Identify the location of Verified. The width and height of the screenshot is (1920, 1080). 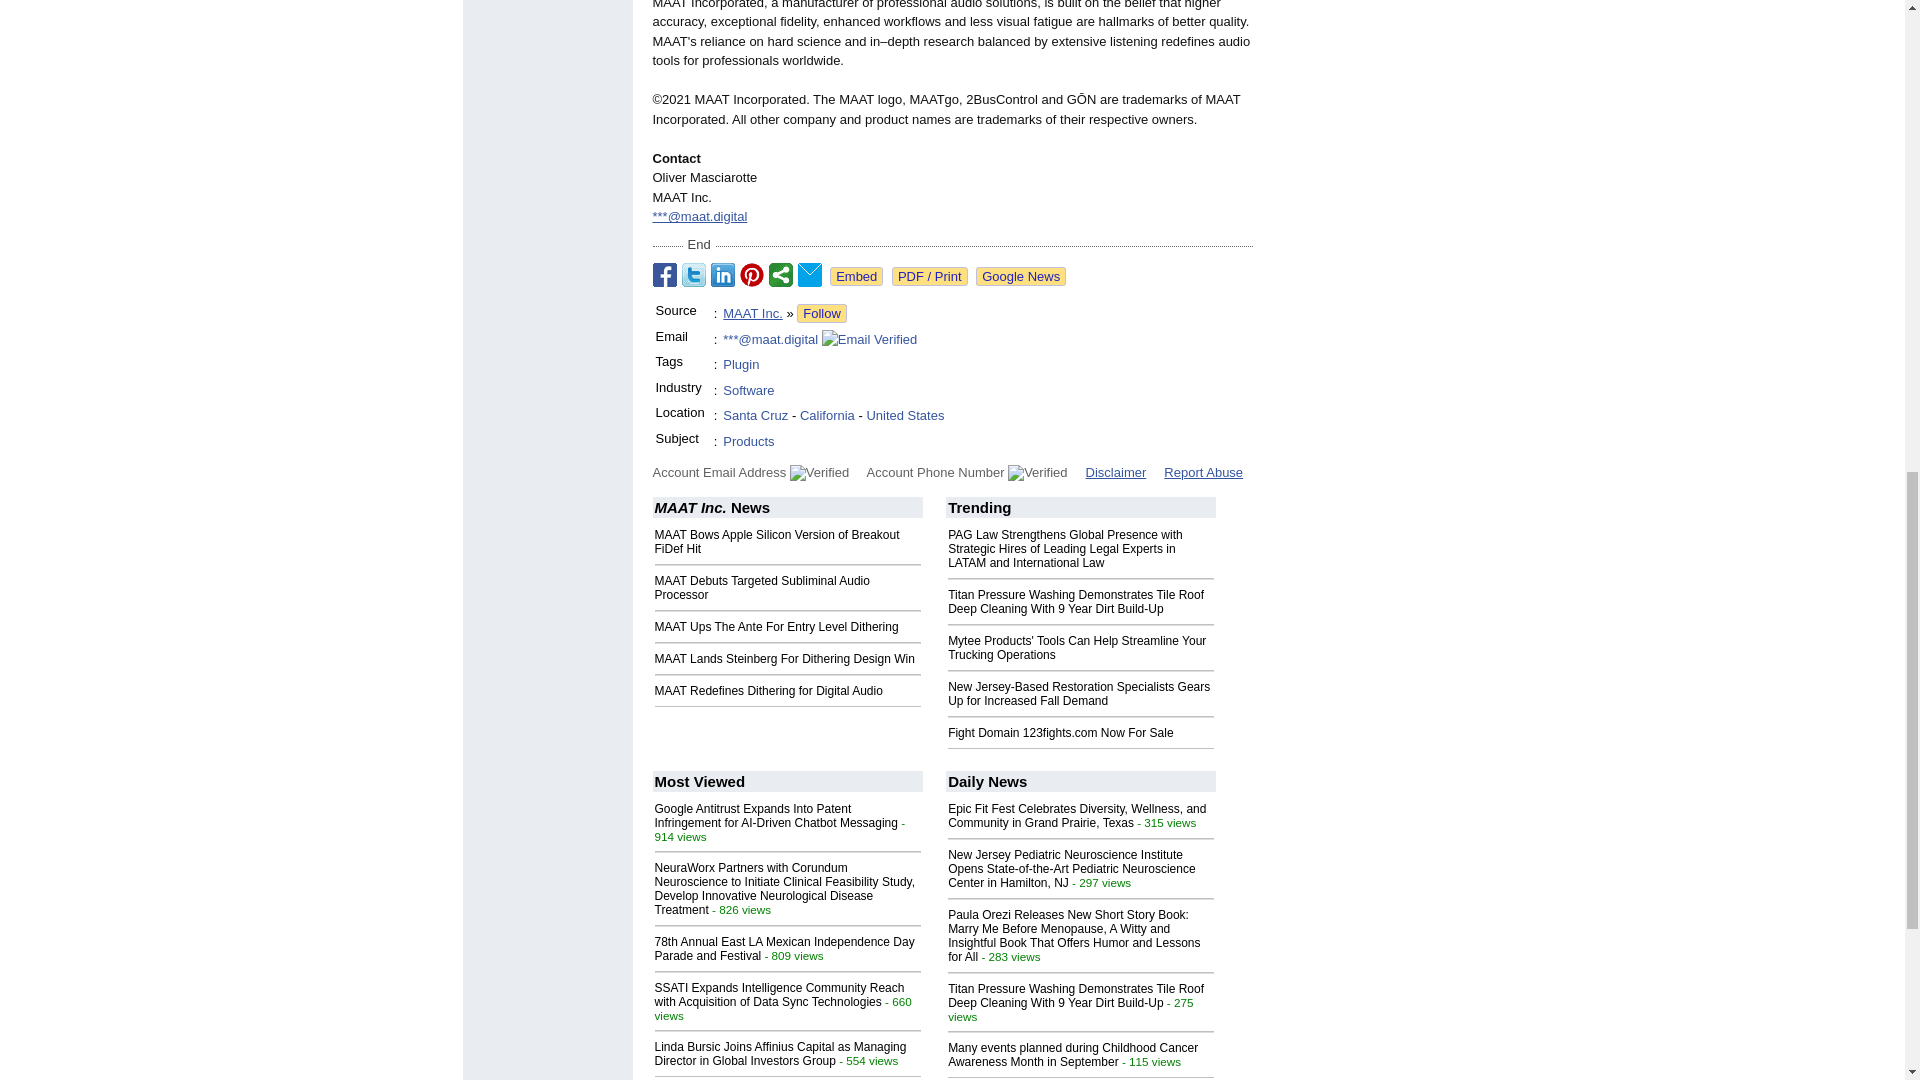
(818, 472).